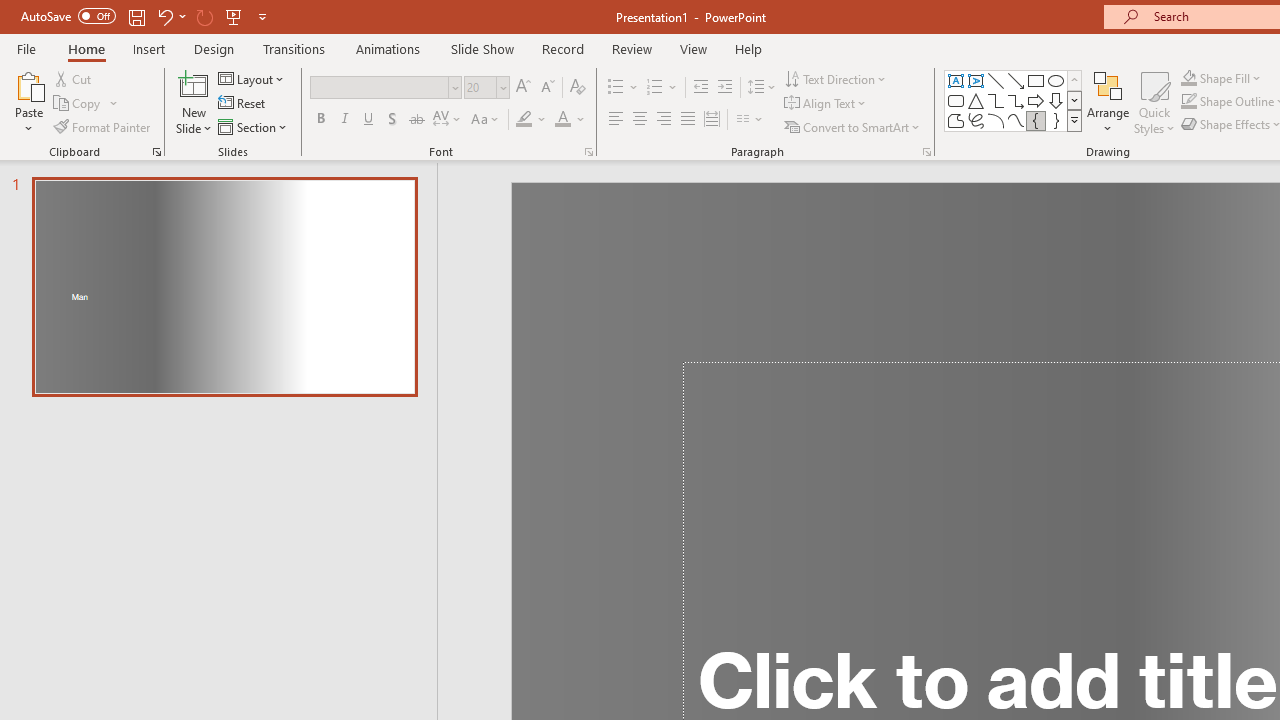  I want to click on Text Highlight Color Yellow, so click(524, 120).